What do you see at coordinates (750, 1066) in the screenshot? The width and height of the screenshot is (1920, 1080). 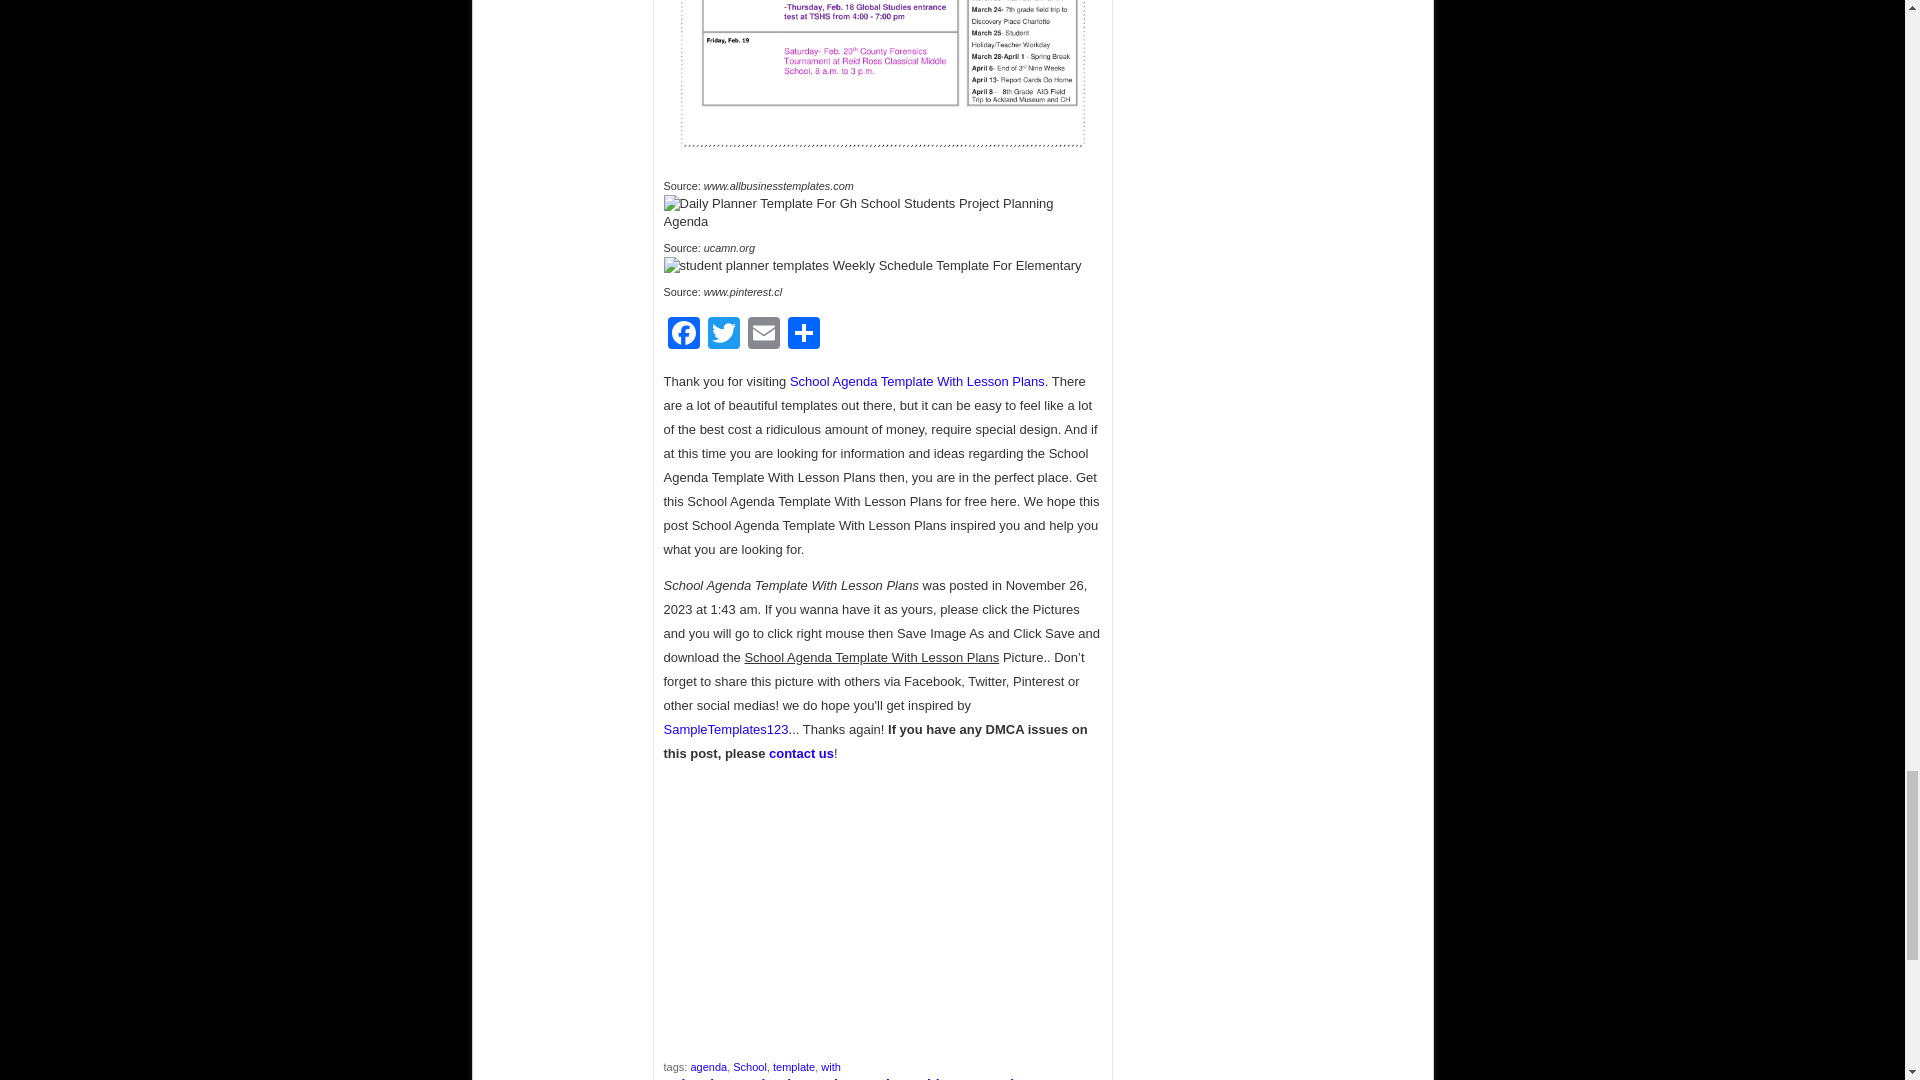 I see `School` at bounding box center [750, 1066].